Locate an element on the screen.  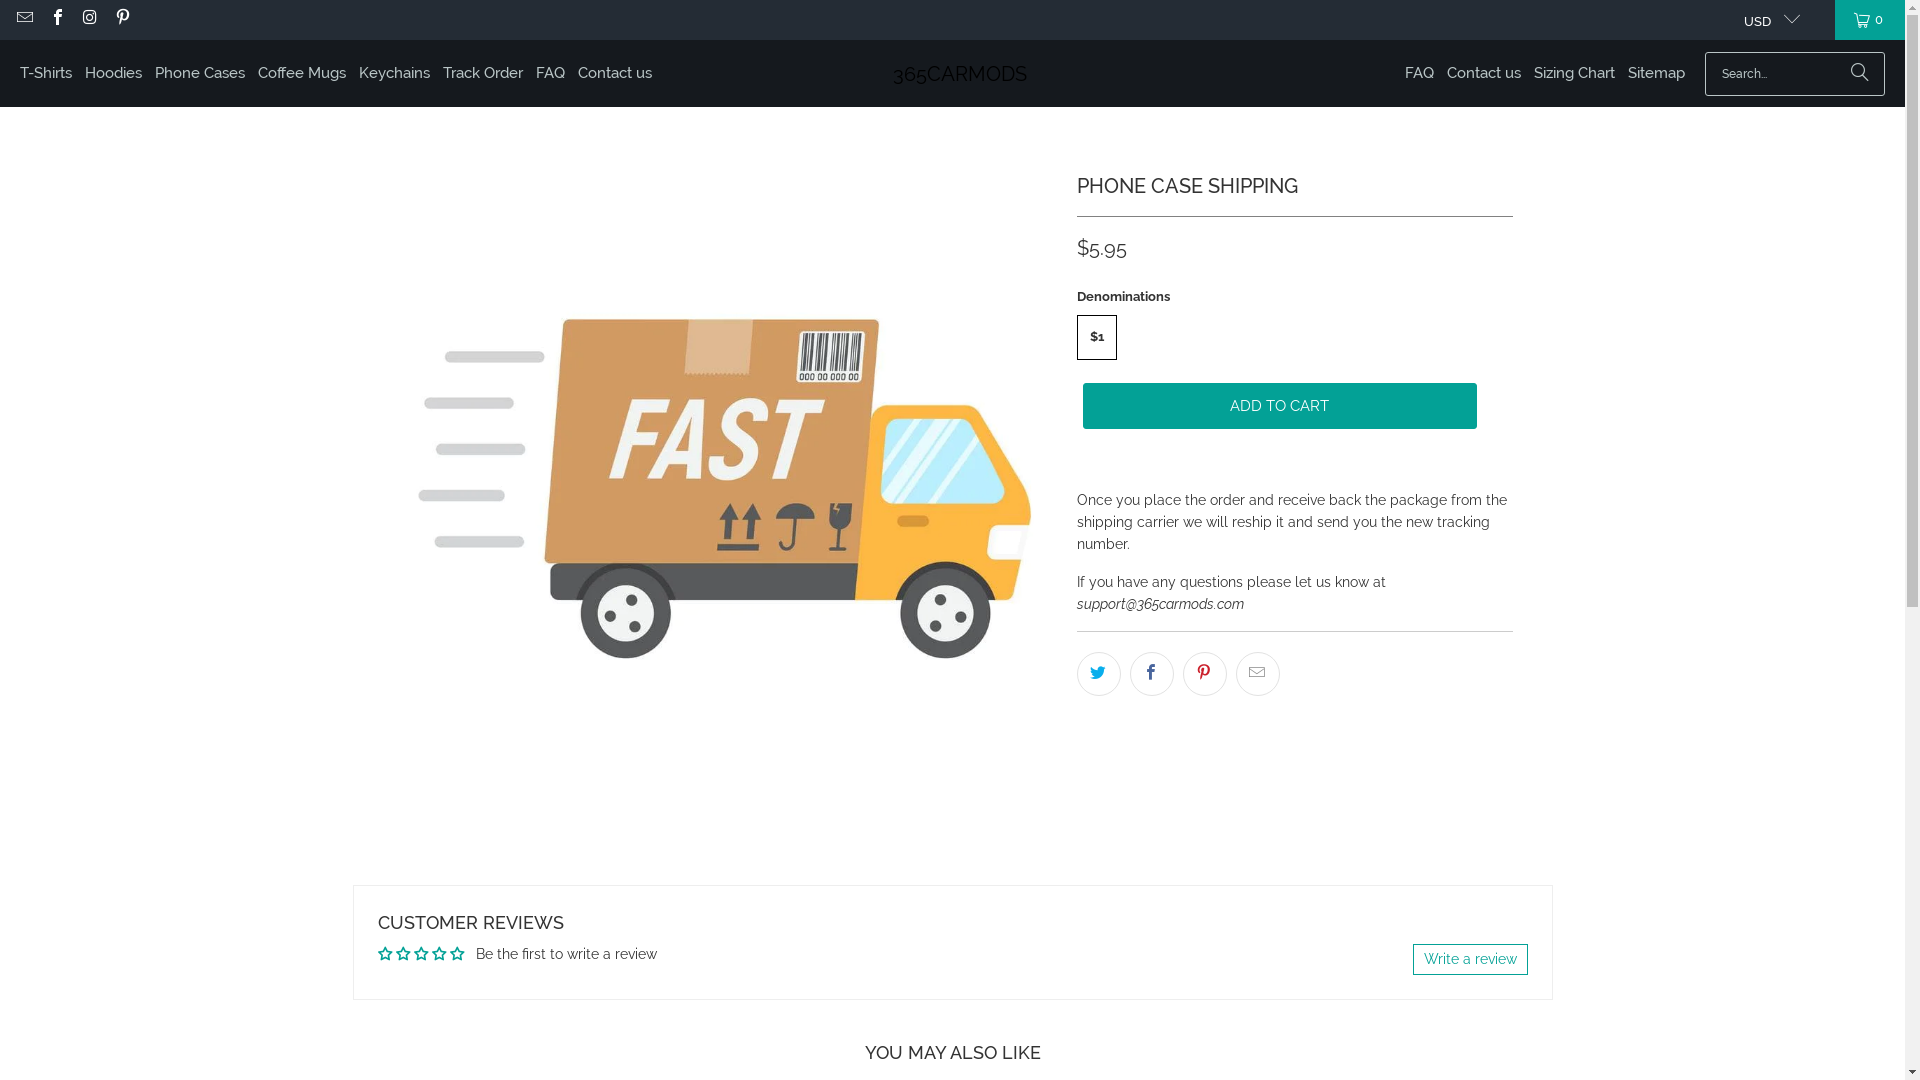
Phone Cases is located at coordinates (200, 74).